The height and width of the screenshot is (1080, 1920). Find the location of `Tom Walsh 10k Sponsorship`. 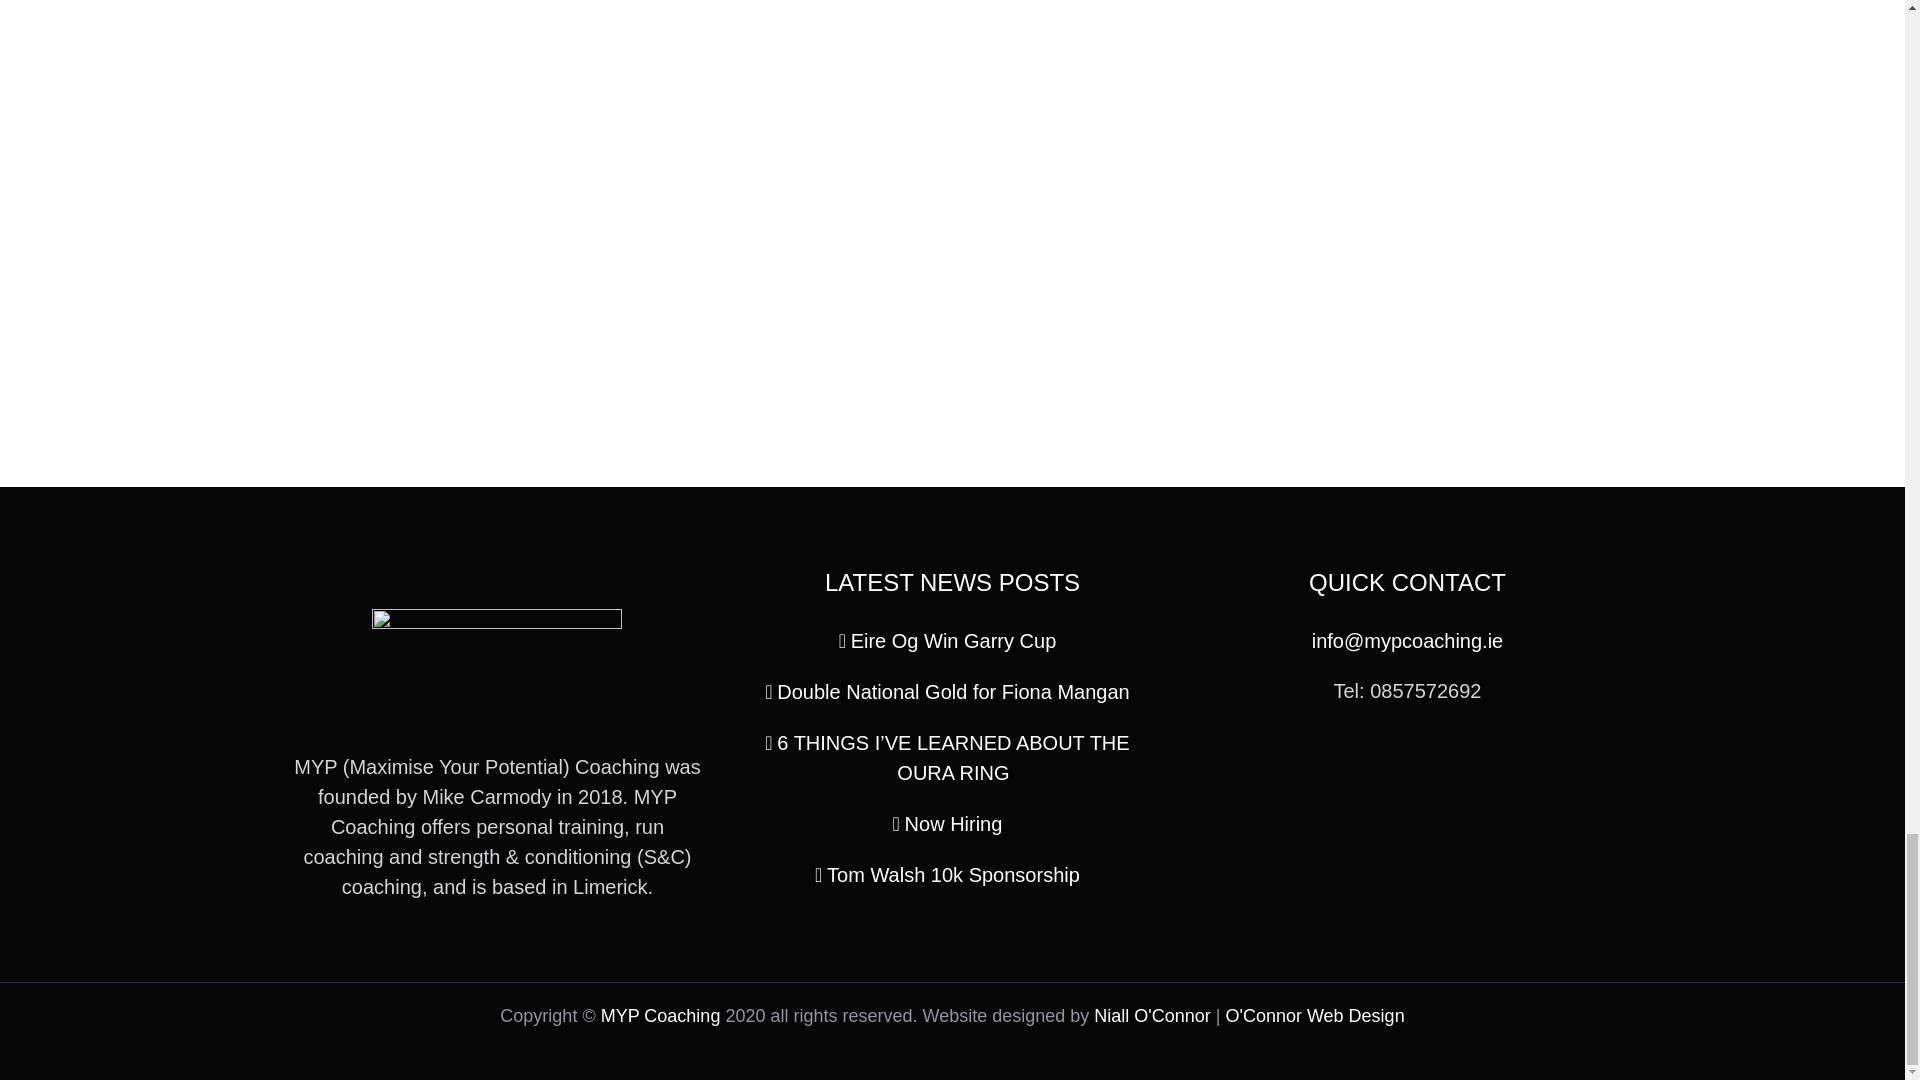

Tom Walsh 10k Sponsorship is located at coordinates (953, 874).